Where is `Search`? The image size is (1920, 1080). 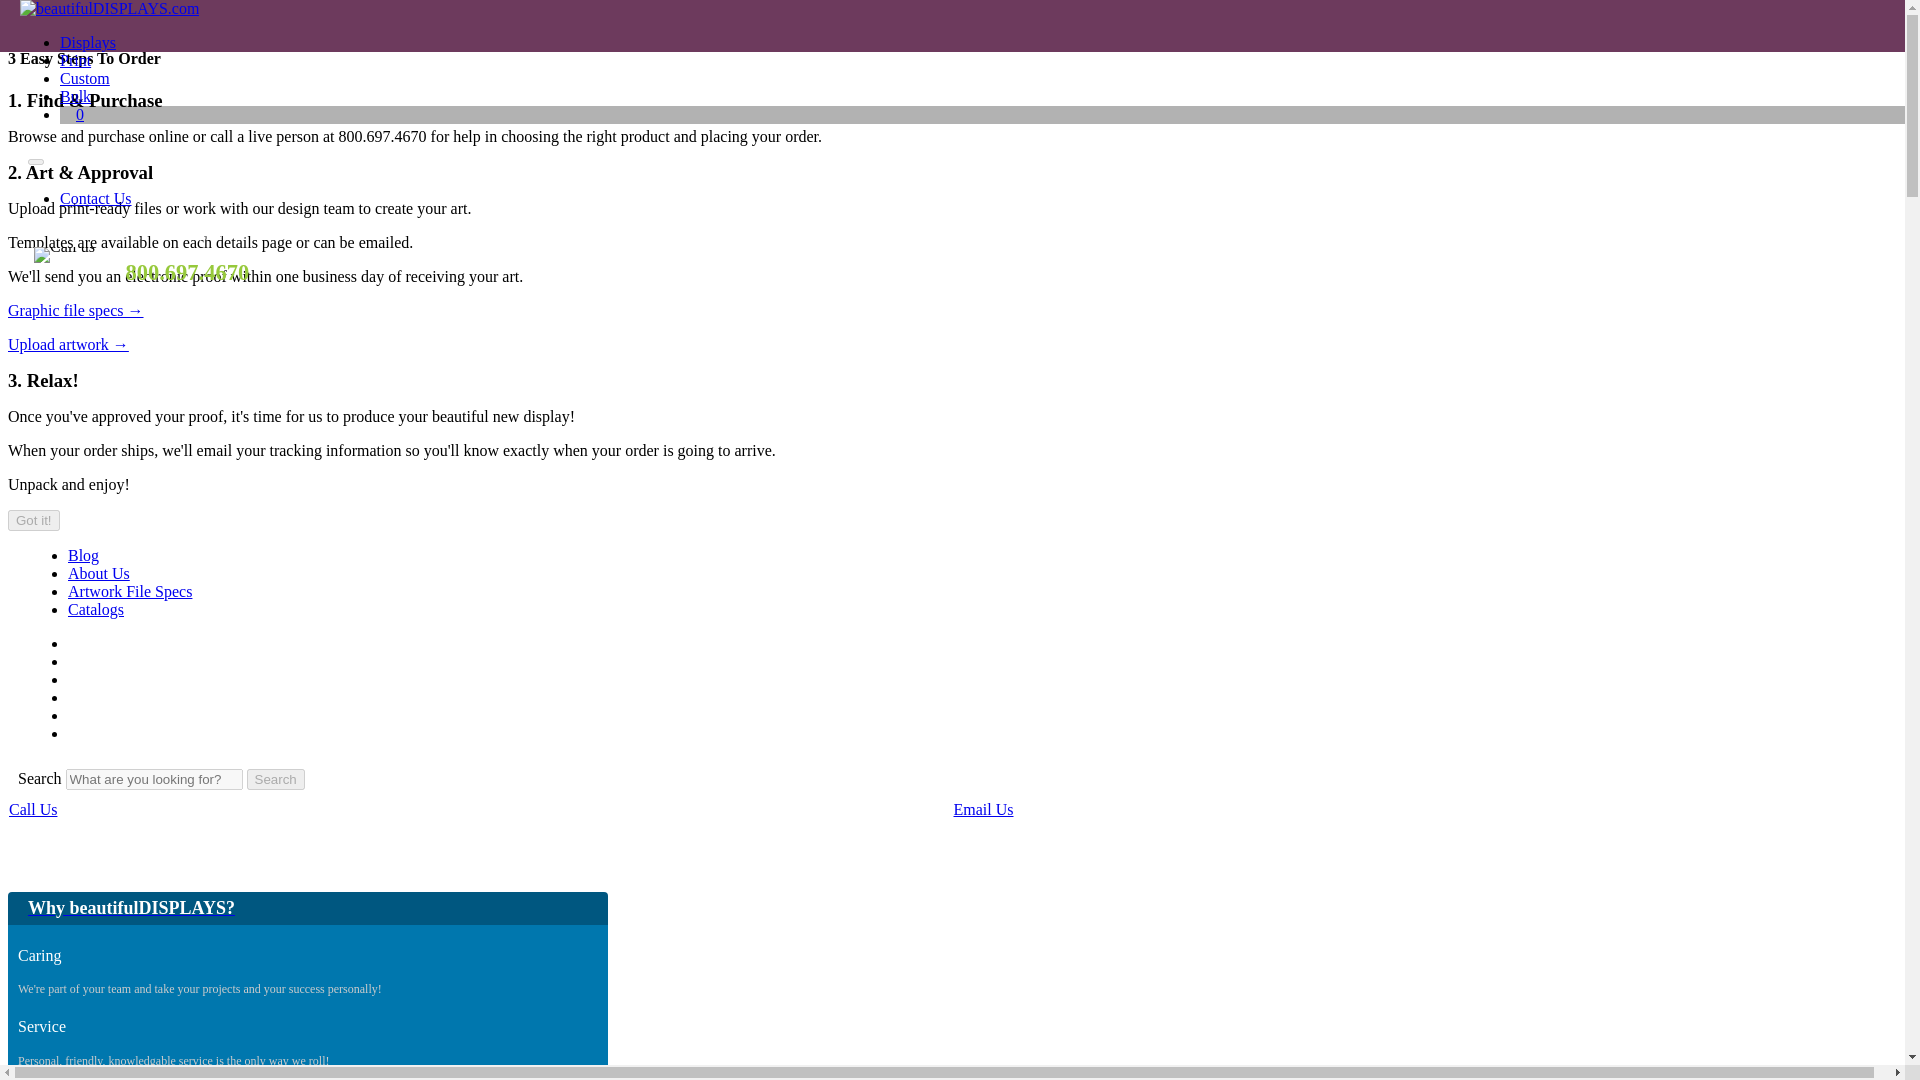
Search is located at coordinates (276, 778).